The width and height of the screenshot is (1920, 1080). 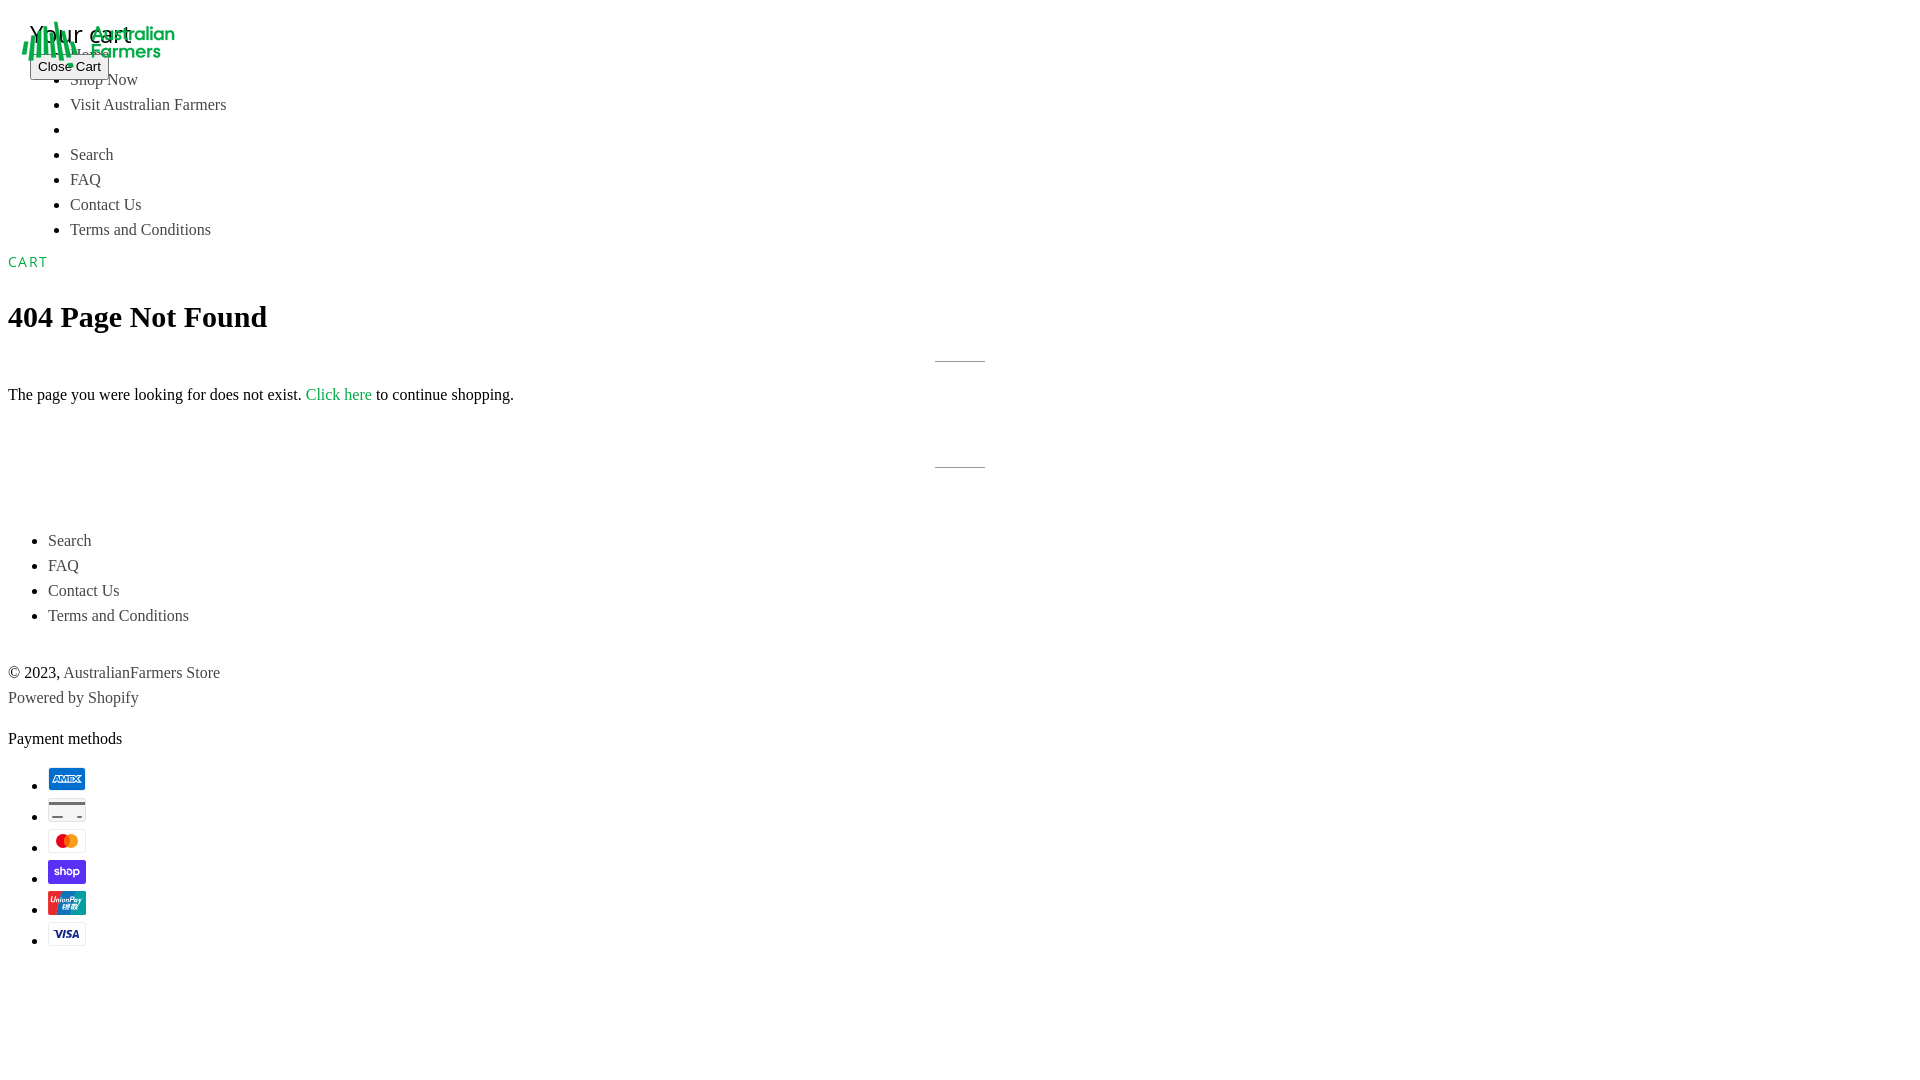 I want to click on Contact Us, so click(x=84, y=590).